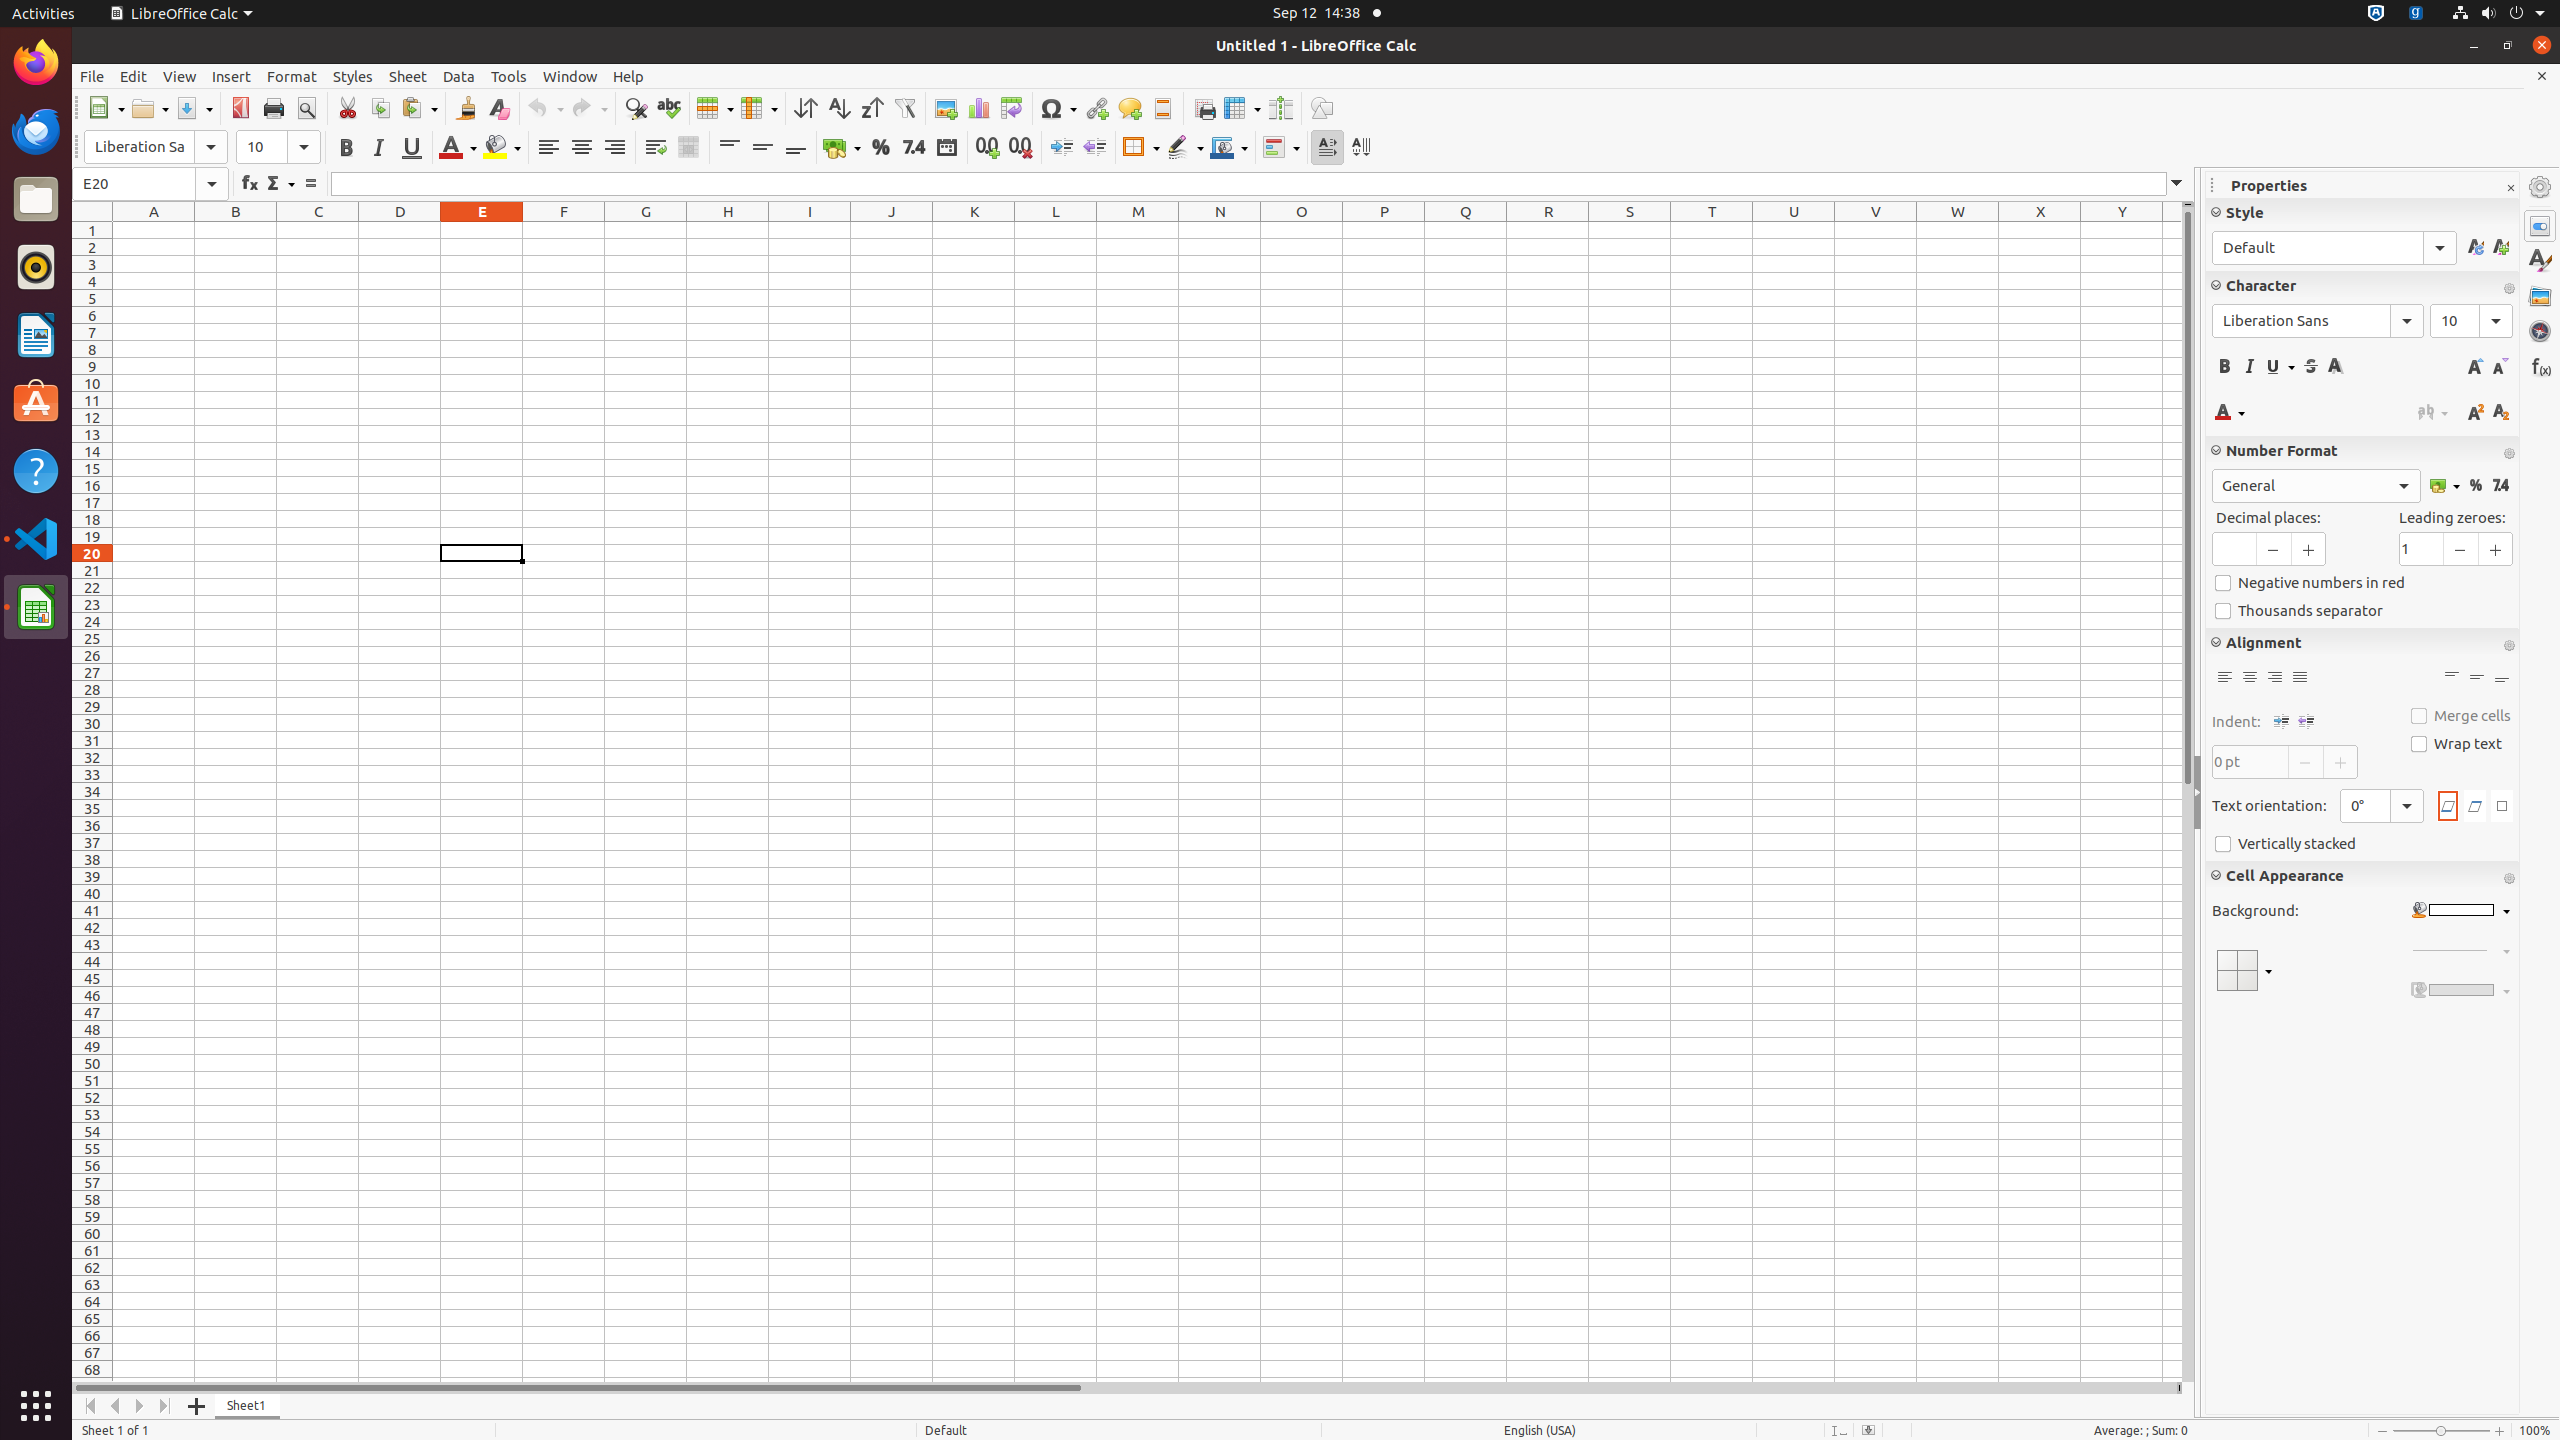 The width and height of the screenshot is (2560, 1440). I want to click on N1, so click(1220, 230).